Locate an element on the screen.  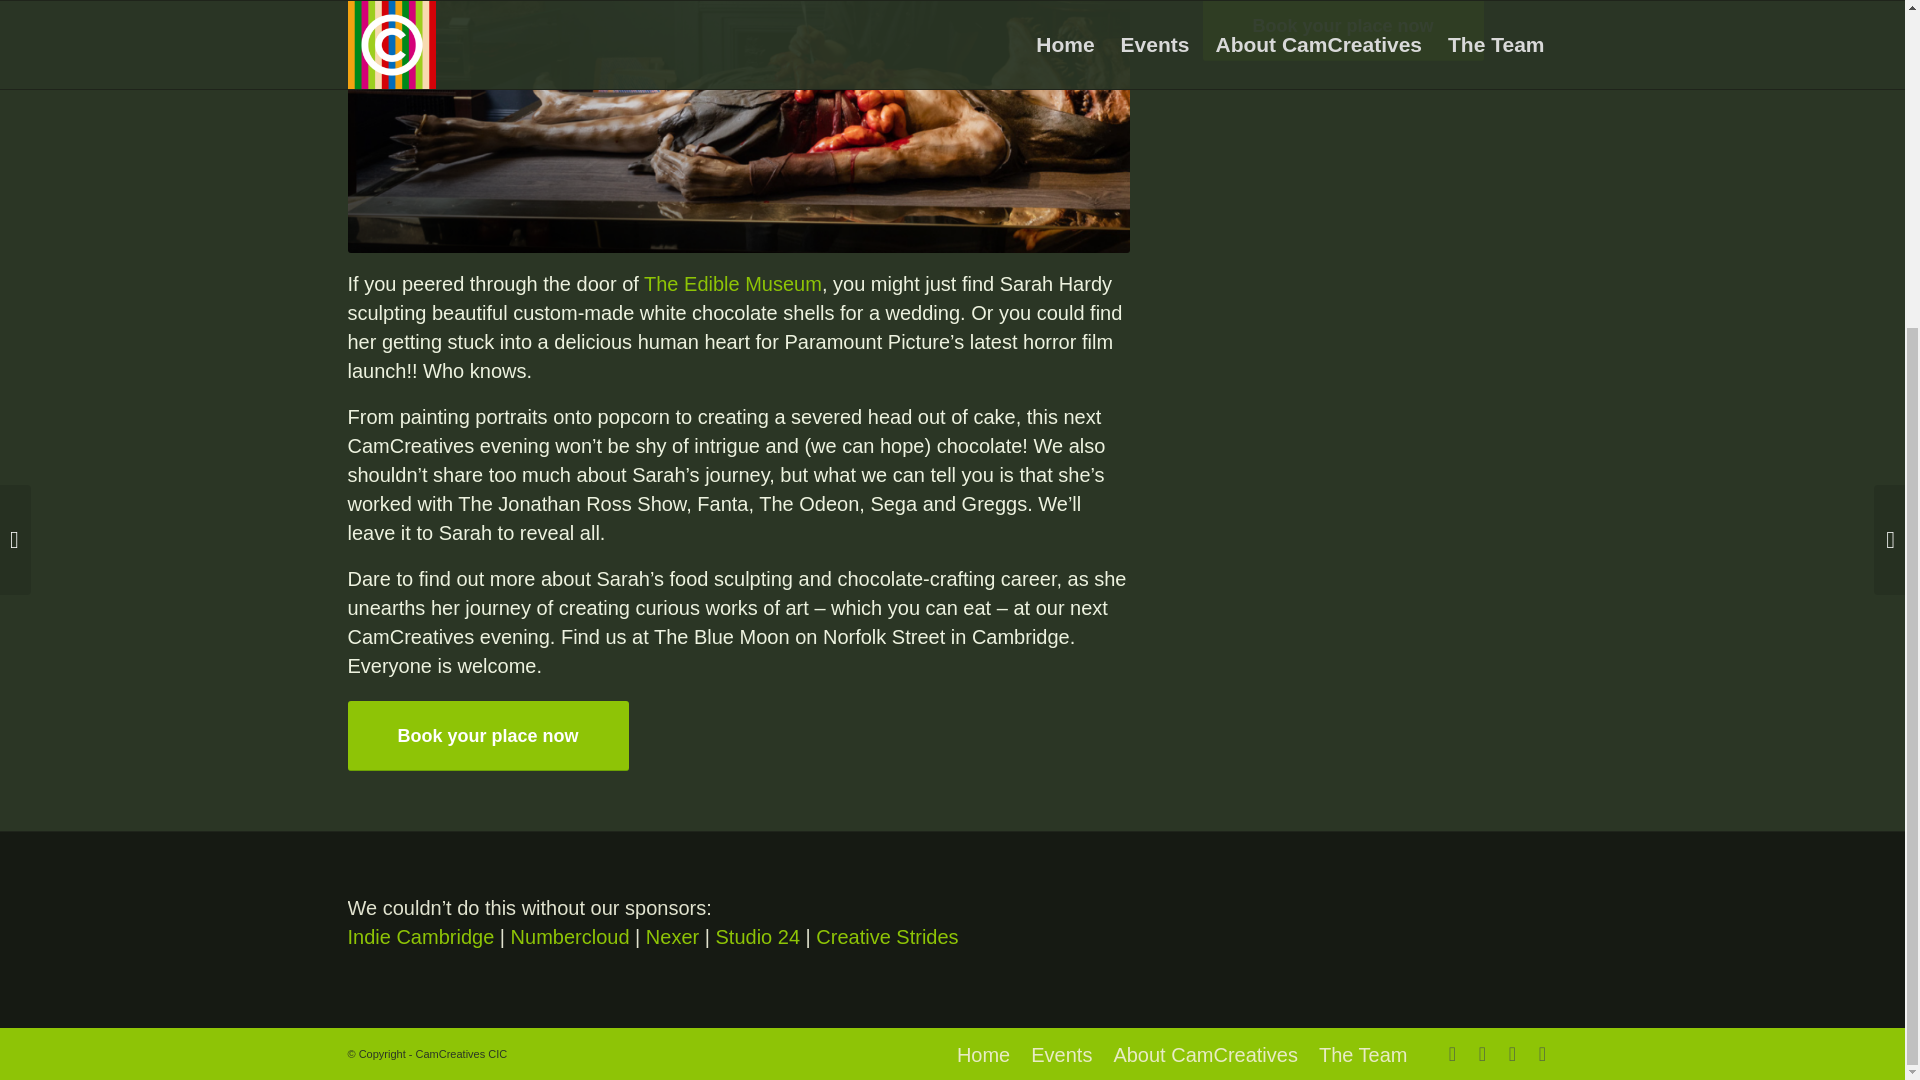
Indie Cambridge is located at coordinates (421, 936).